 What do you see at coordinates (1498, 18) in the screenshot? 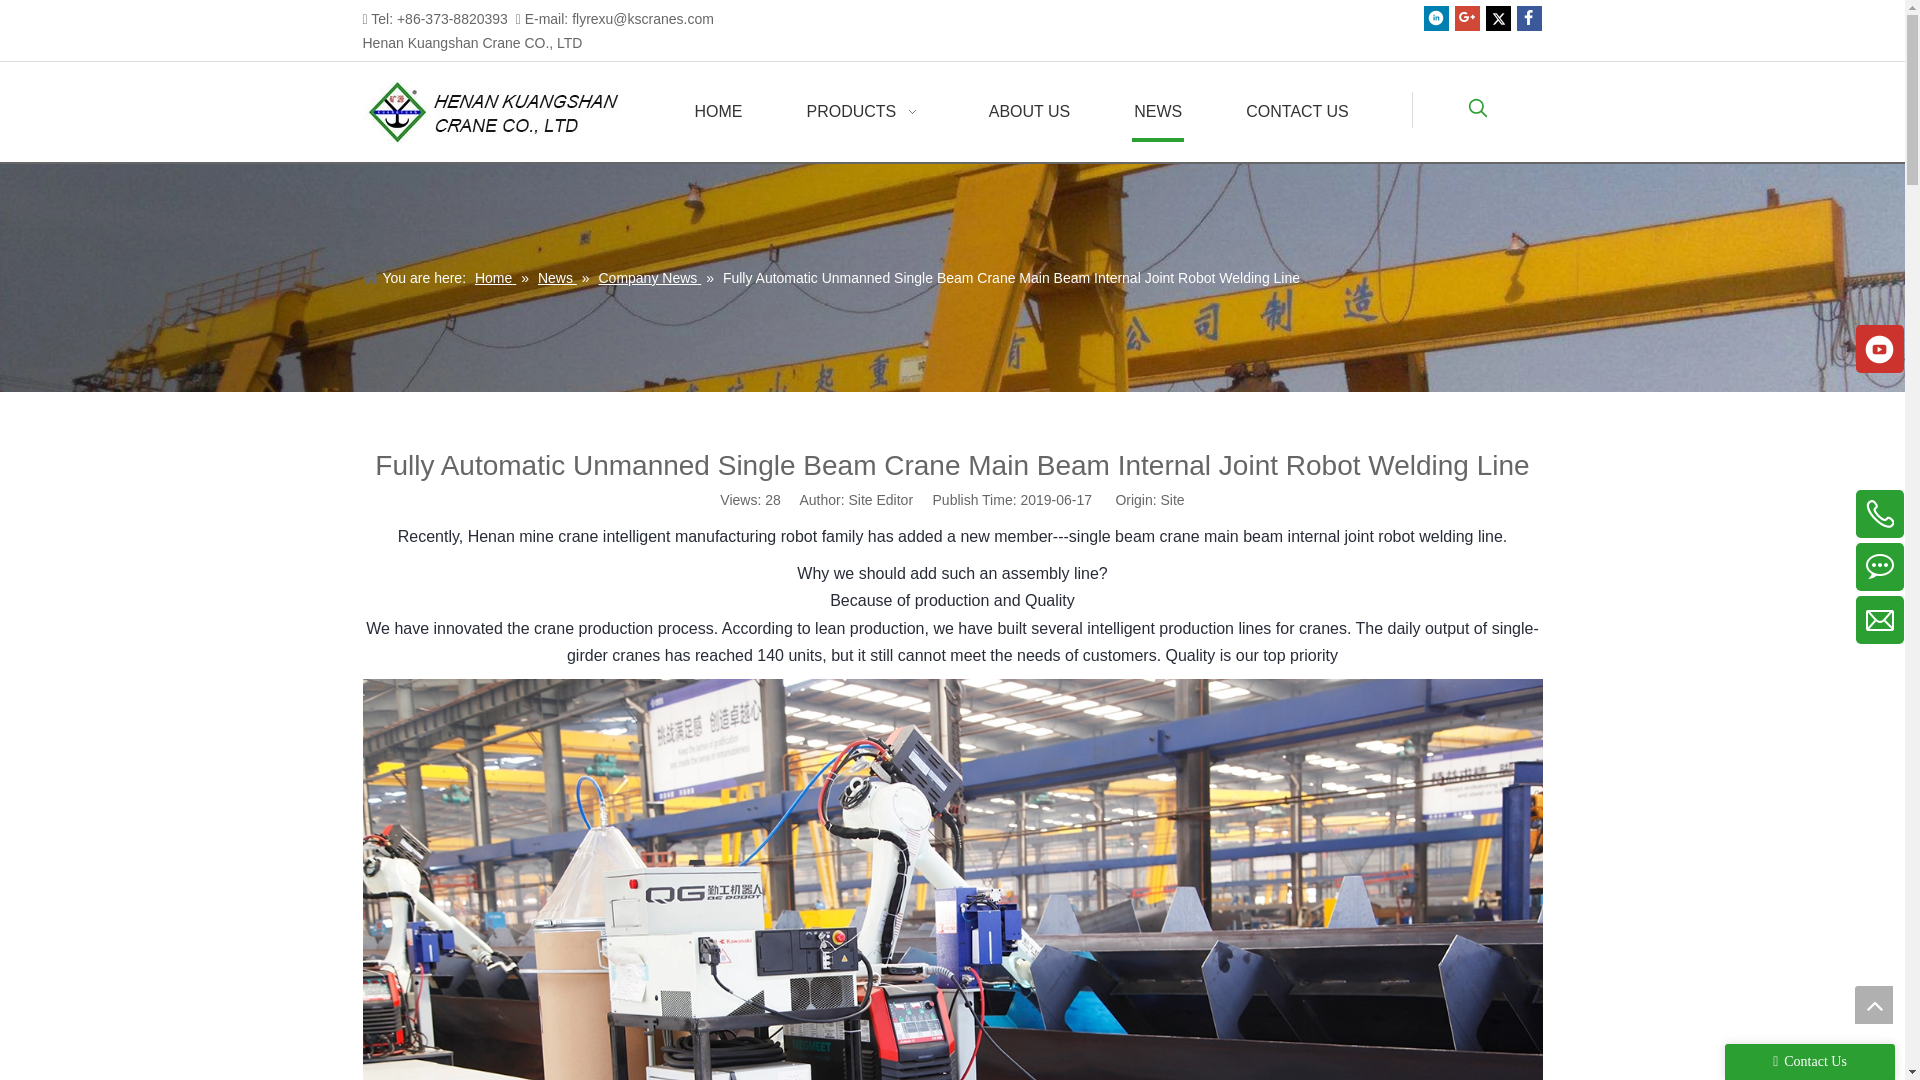
I see `Twitter` at bounding box center [1498, 18].